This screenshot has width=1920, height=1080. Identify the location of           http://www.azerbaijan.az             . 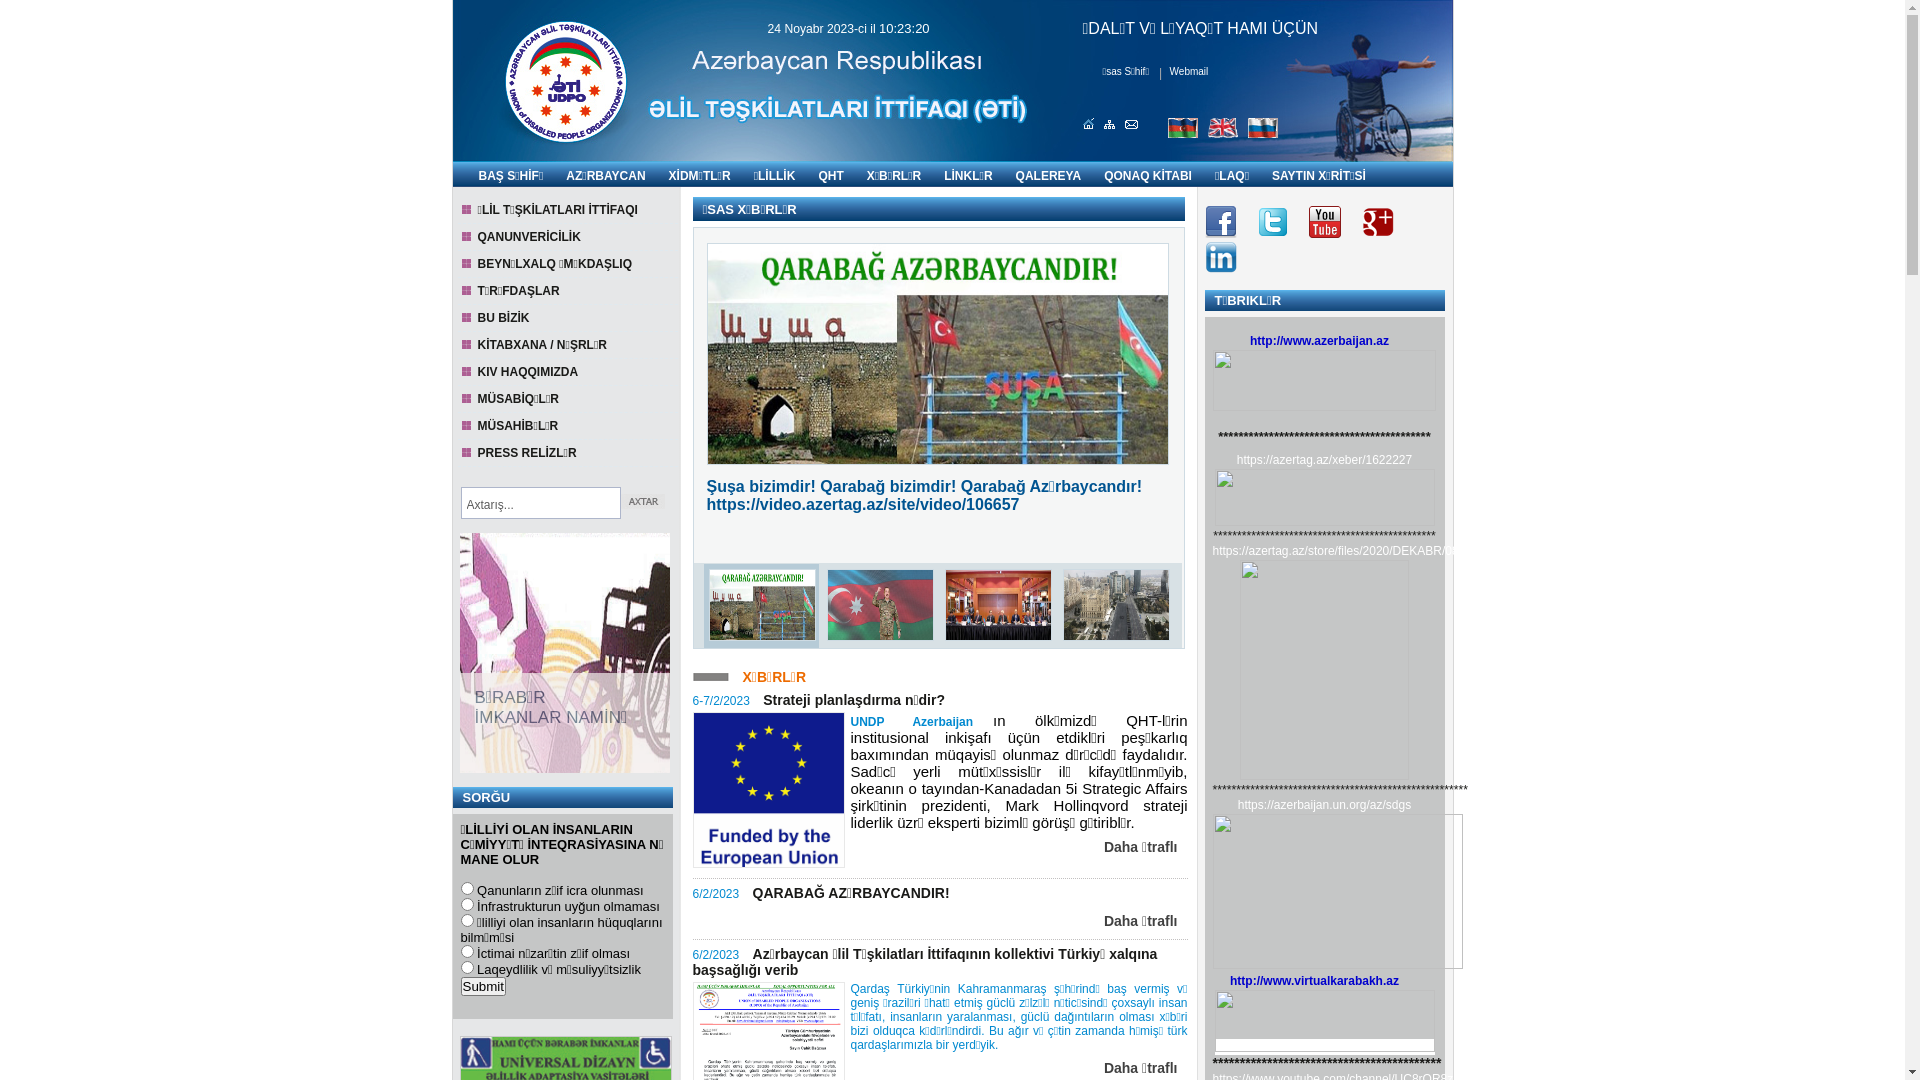
(1325, 341).